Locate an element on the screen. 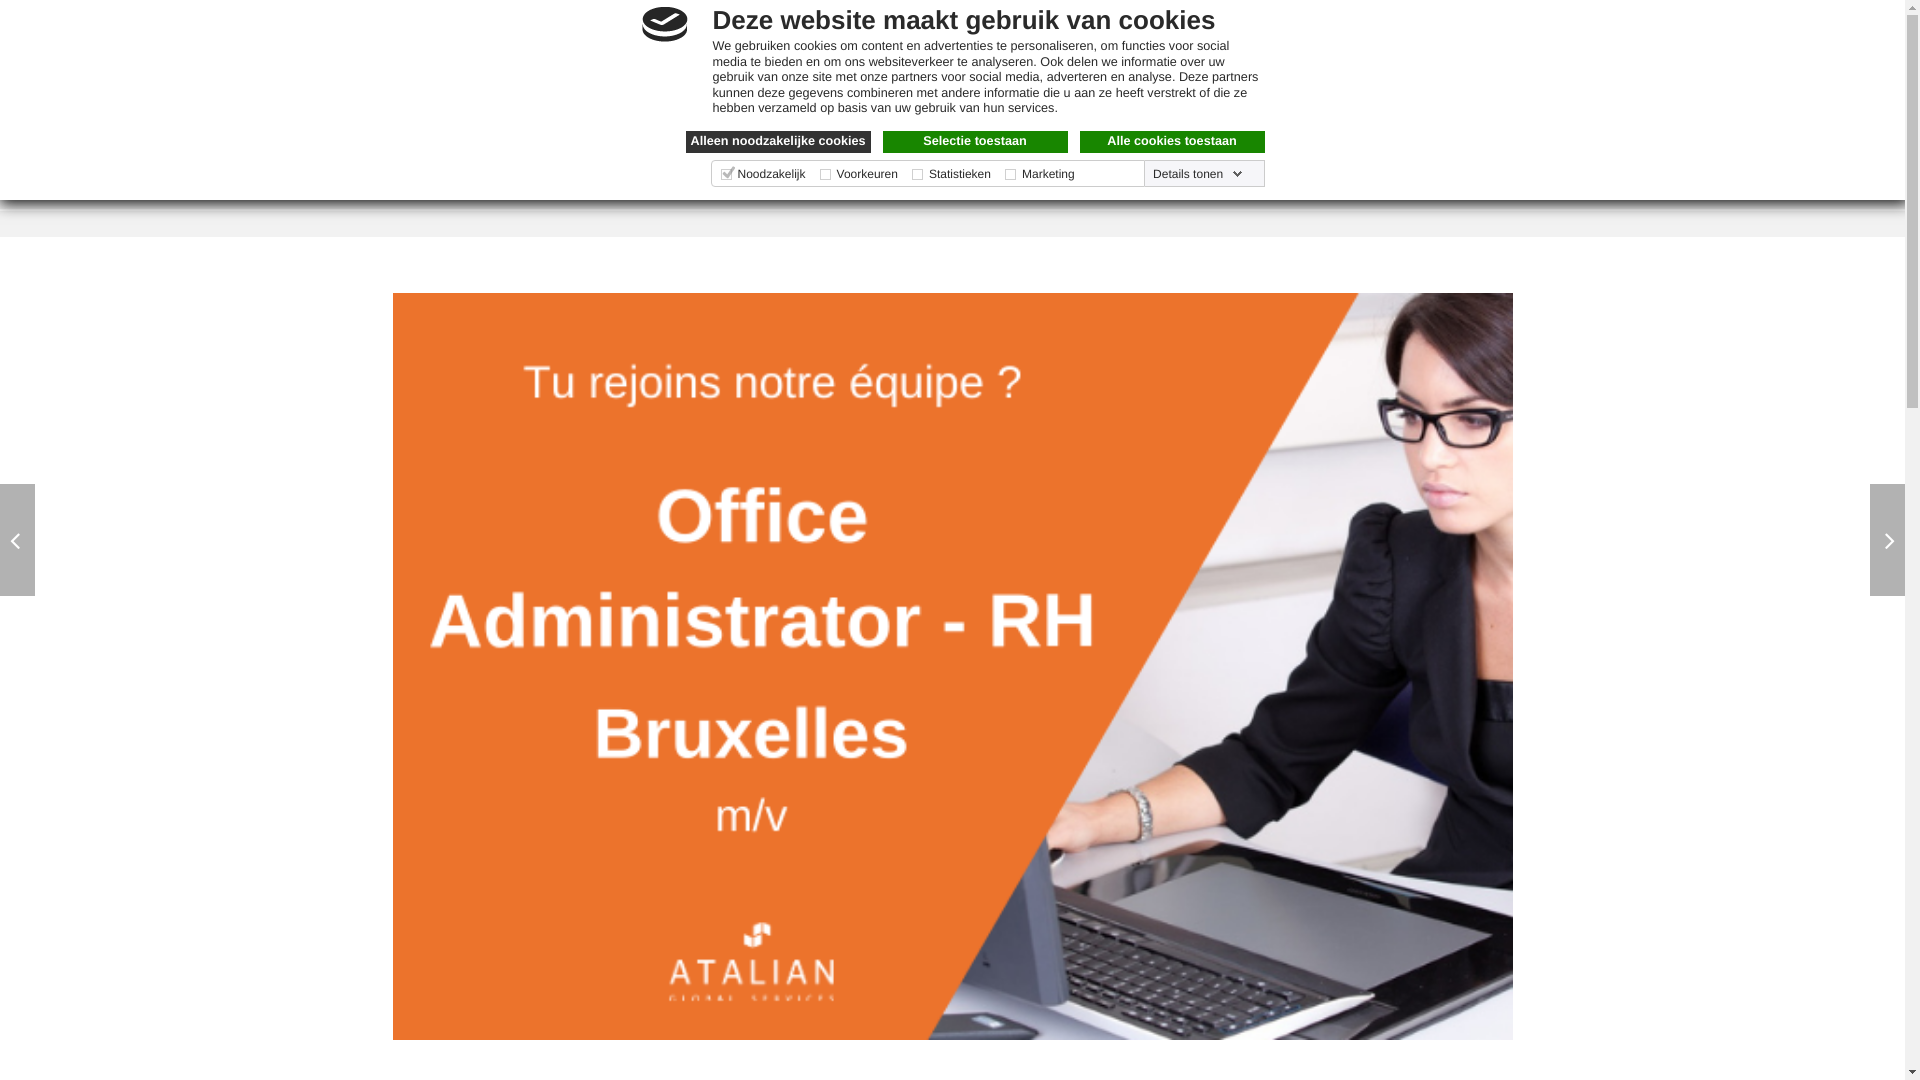  Nederlands is located at coordinates (730, 30).